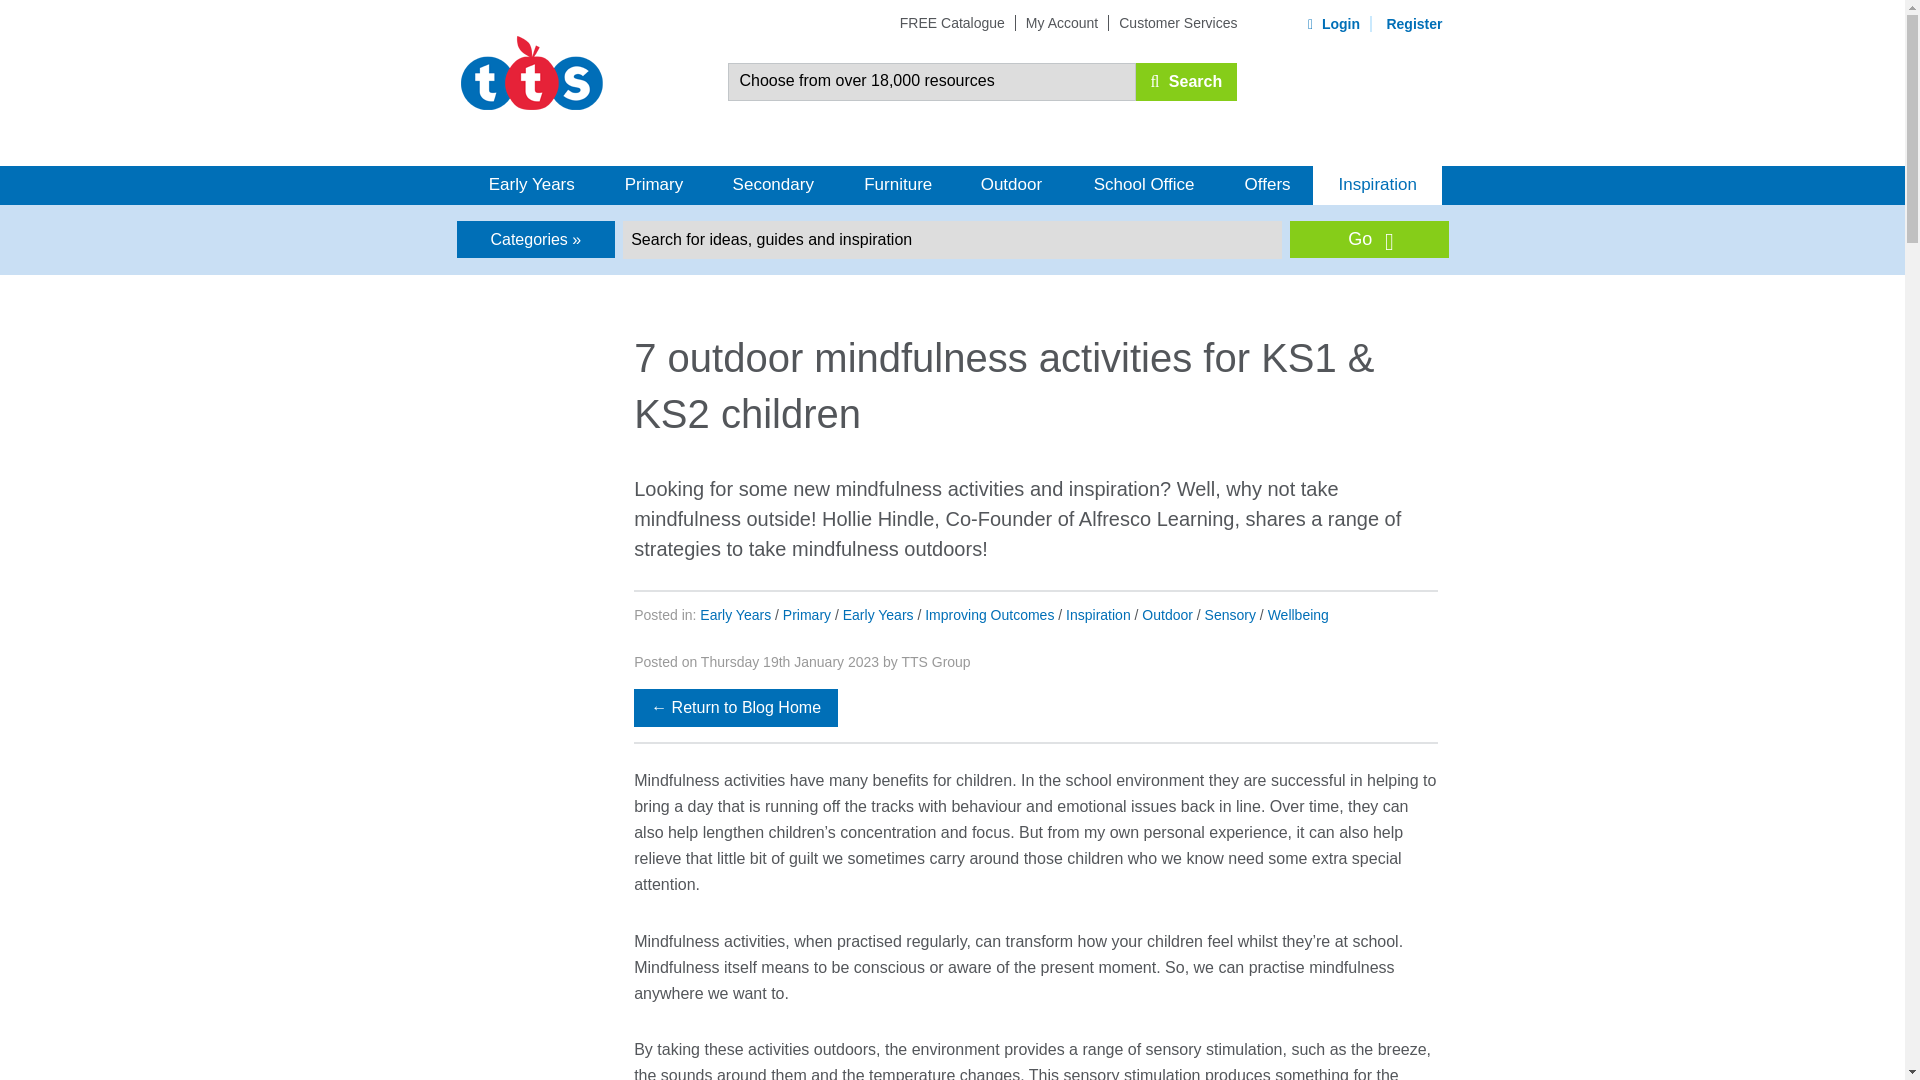  I want to click on customer services, so click(1178, 23).